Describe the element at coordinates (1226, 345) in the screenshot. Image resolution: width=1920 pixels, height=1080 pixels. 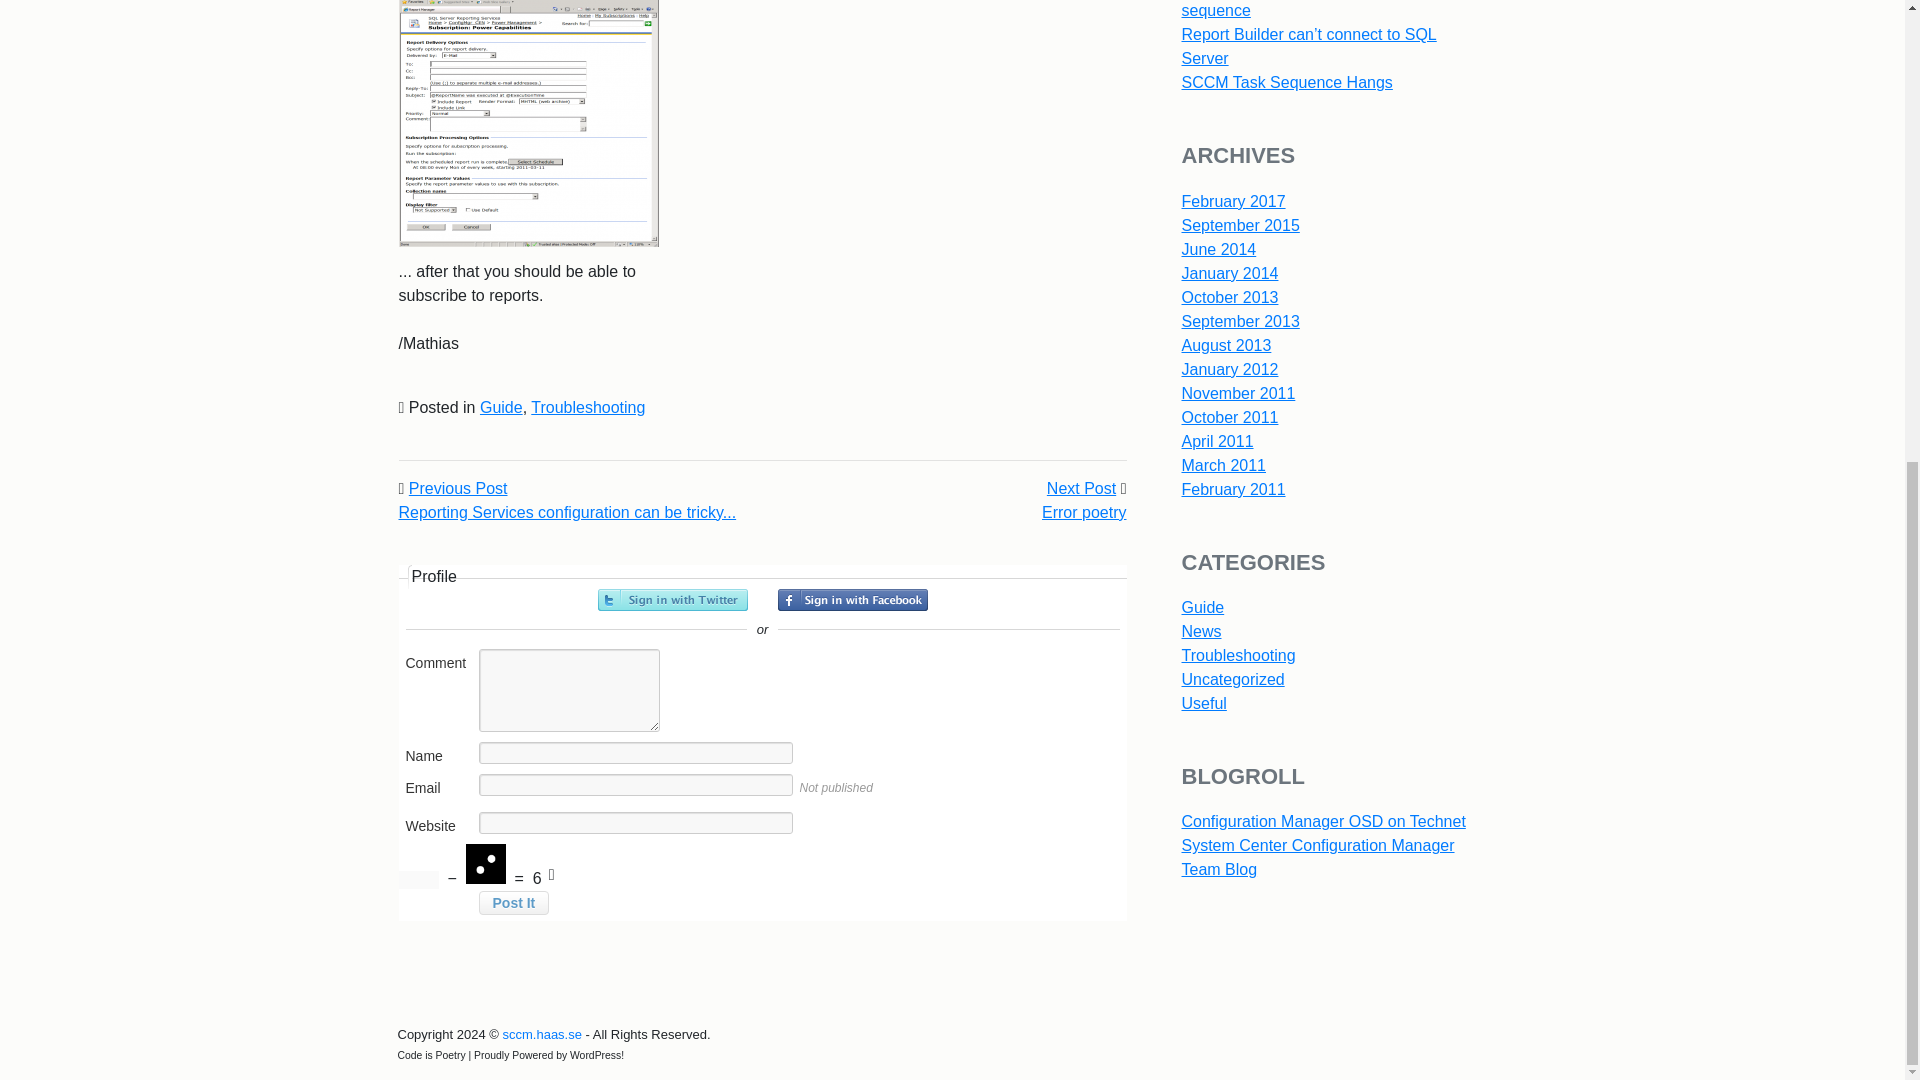
I see `August 2013` at that location.